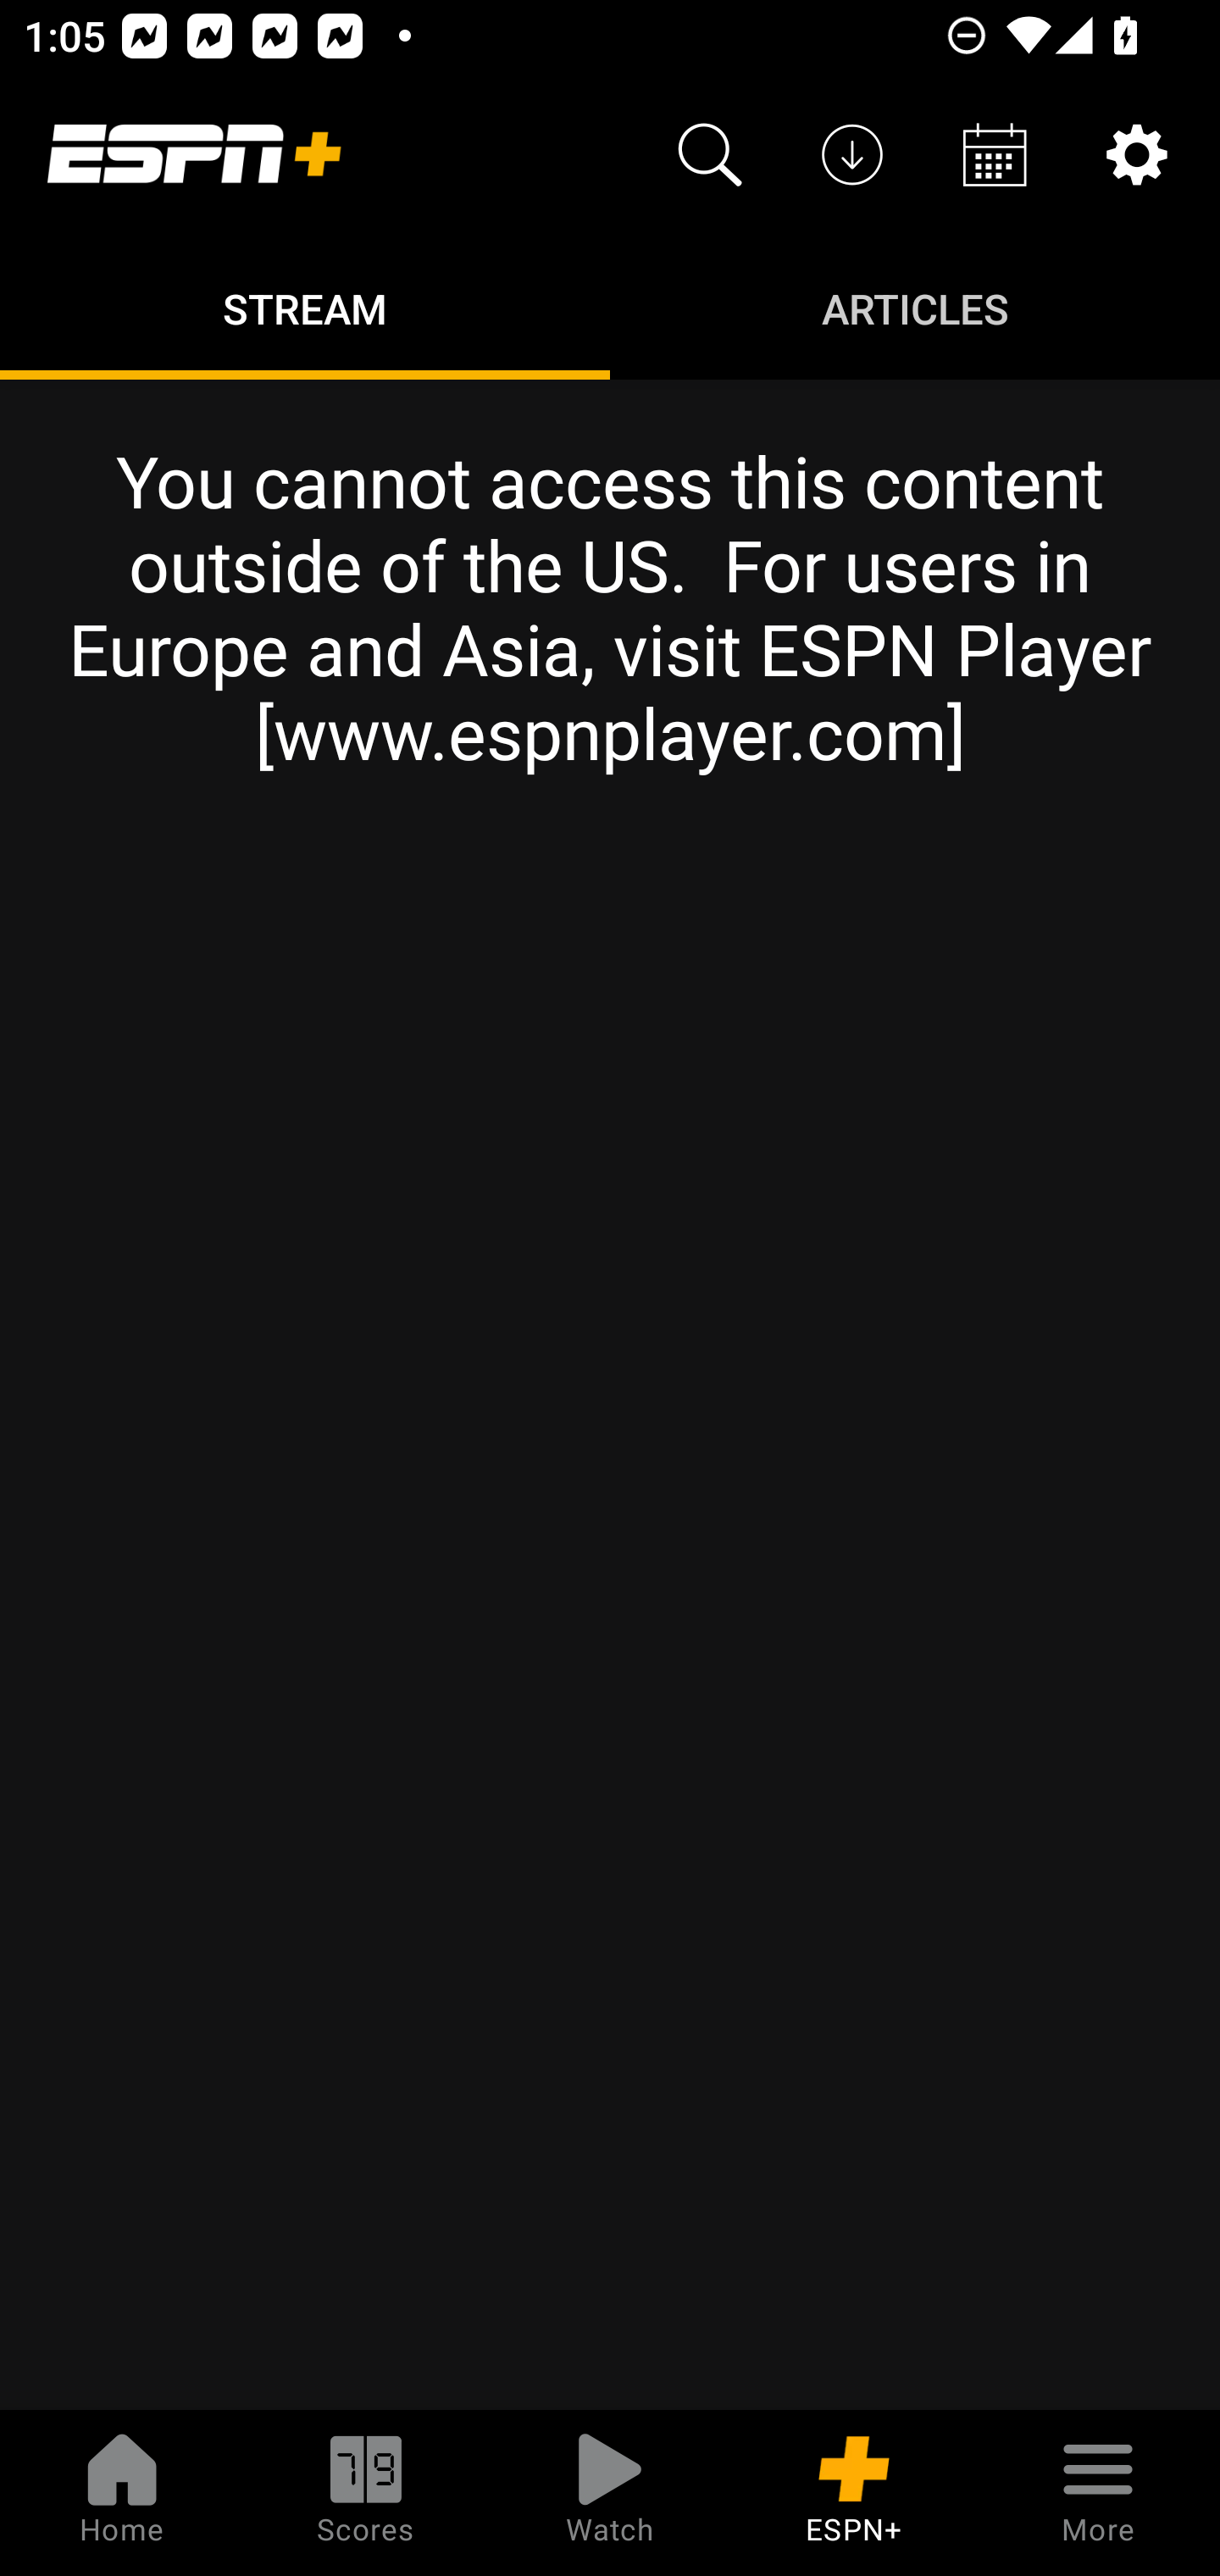  What do you see at coordinates (852, 154) in the screenshot?
I see `Downloads` at bounding box center [852, 154].